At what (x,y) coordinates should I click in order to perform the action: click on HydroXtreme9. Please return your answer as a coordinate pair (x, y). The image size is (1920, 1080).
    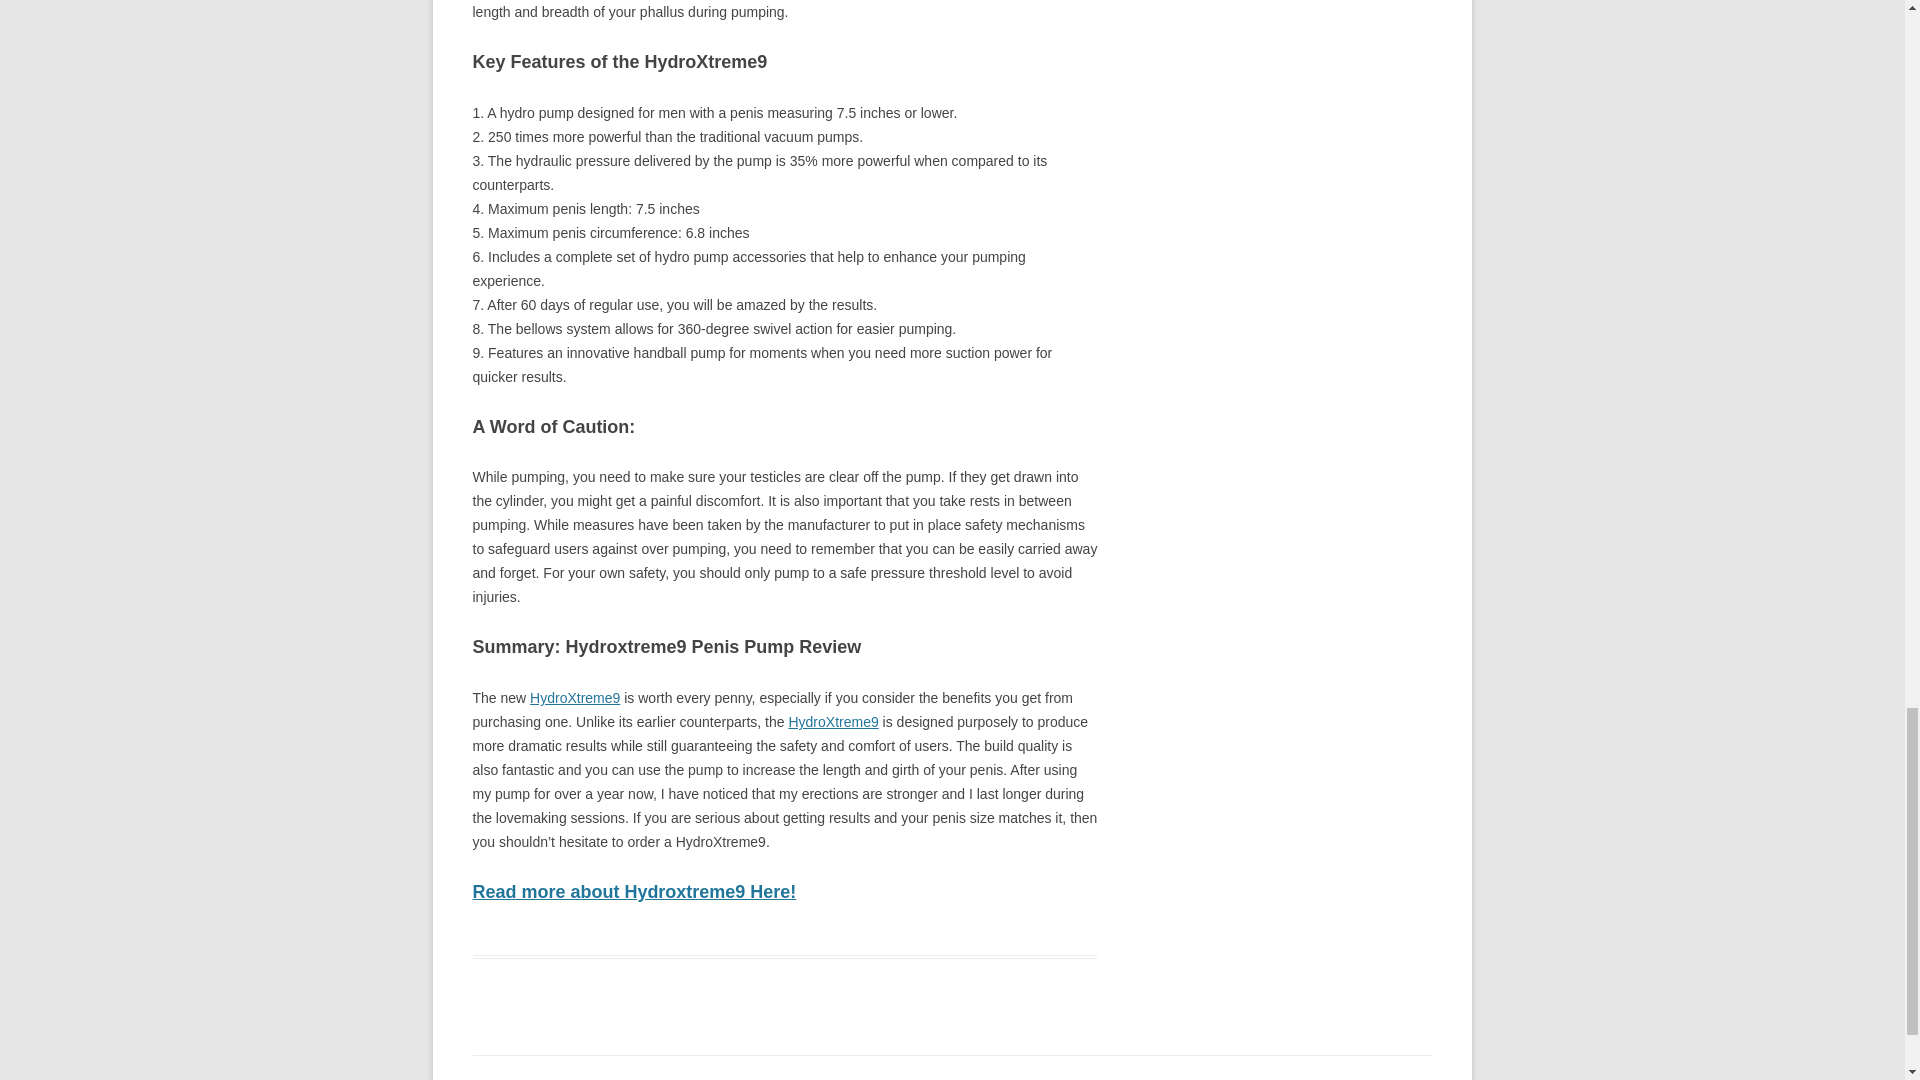
    Looking at the image, I should click on (832, 722).